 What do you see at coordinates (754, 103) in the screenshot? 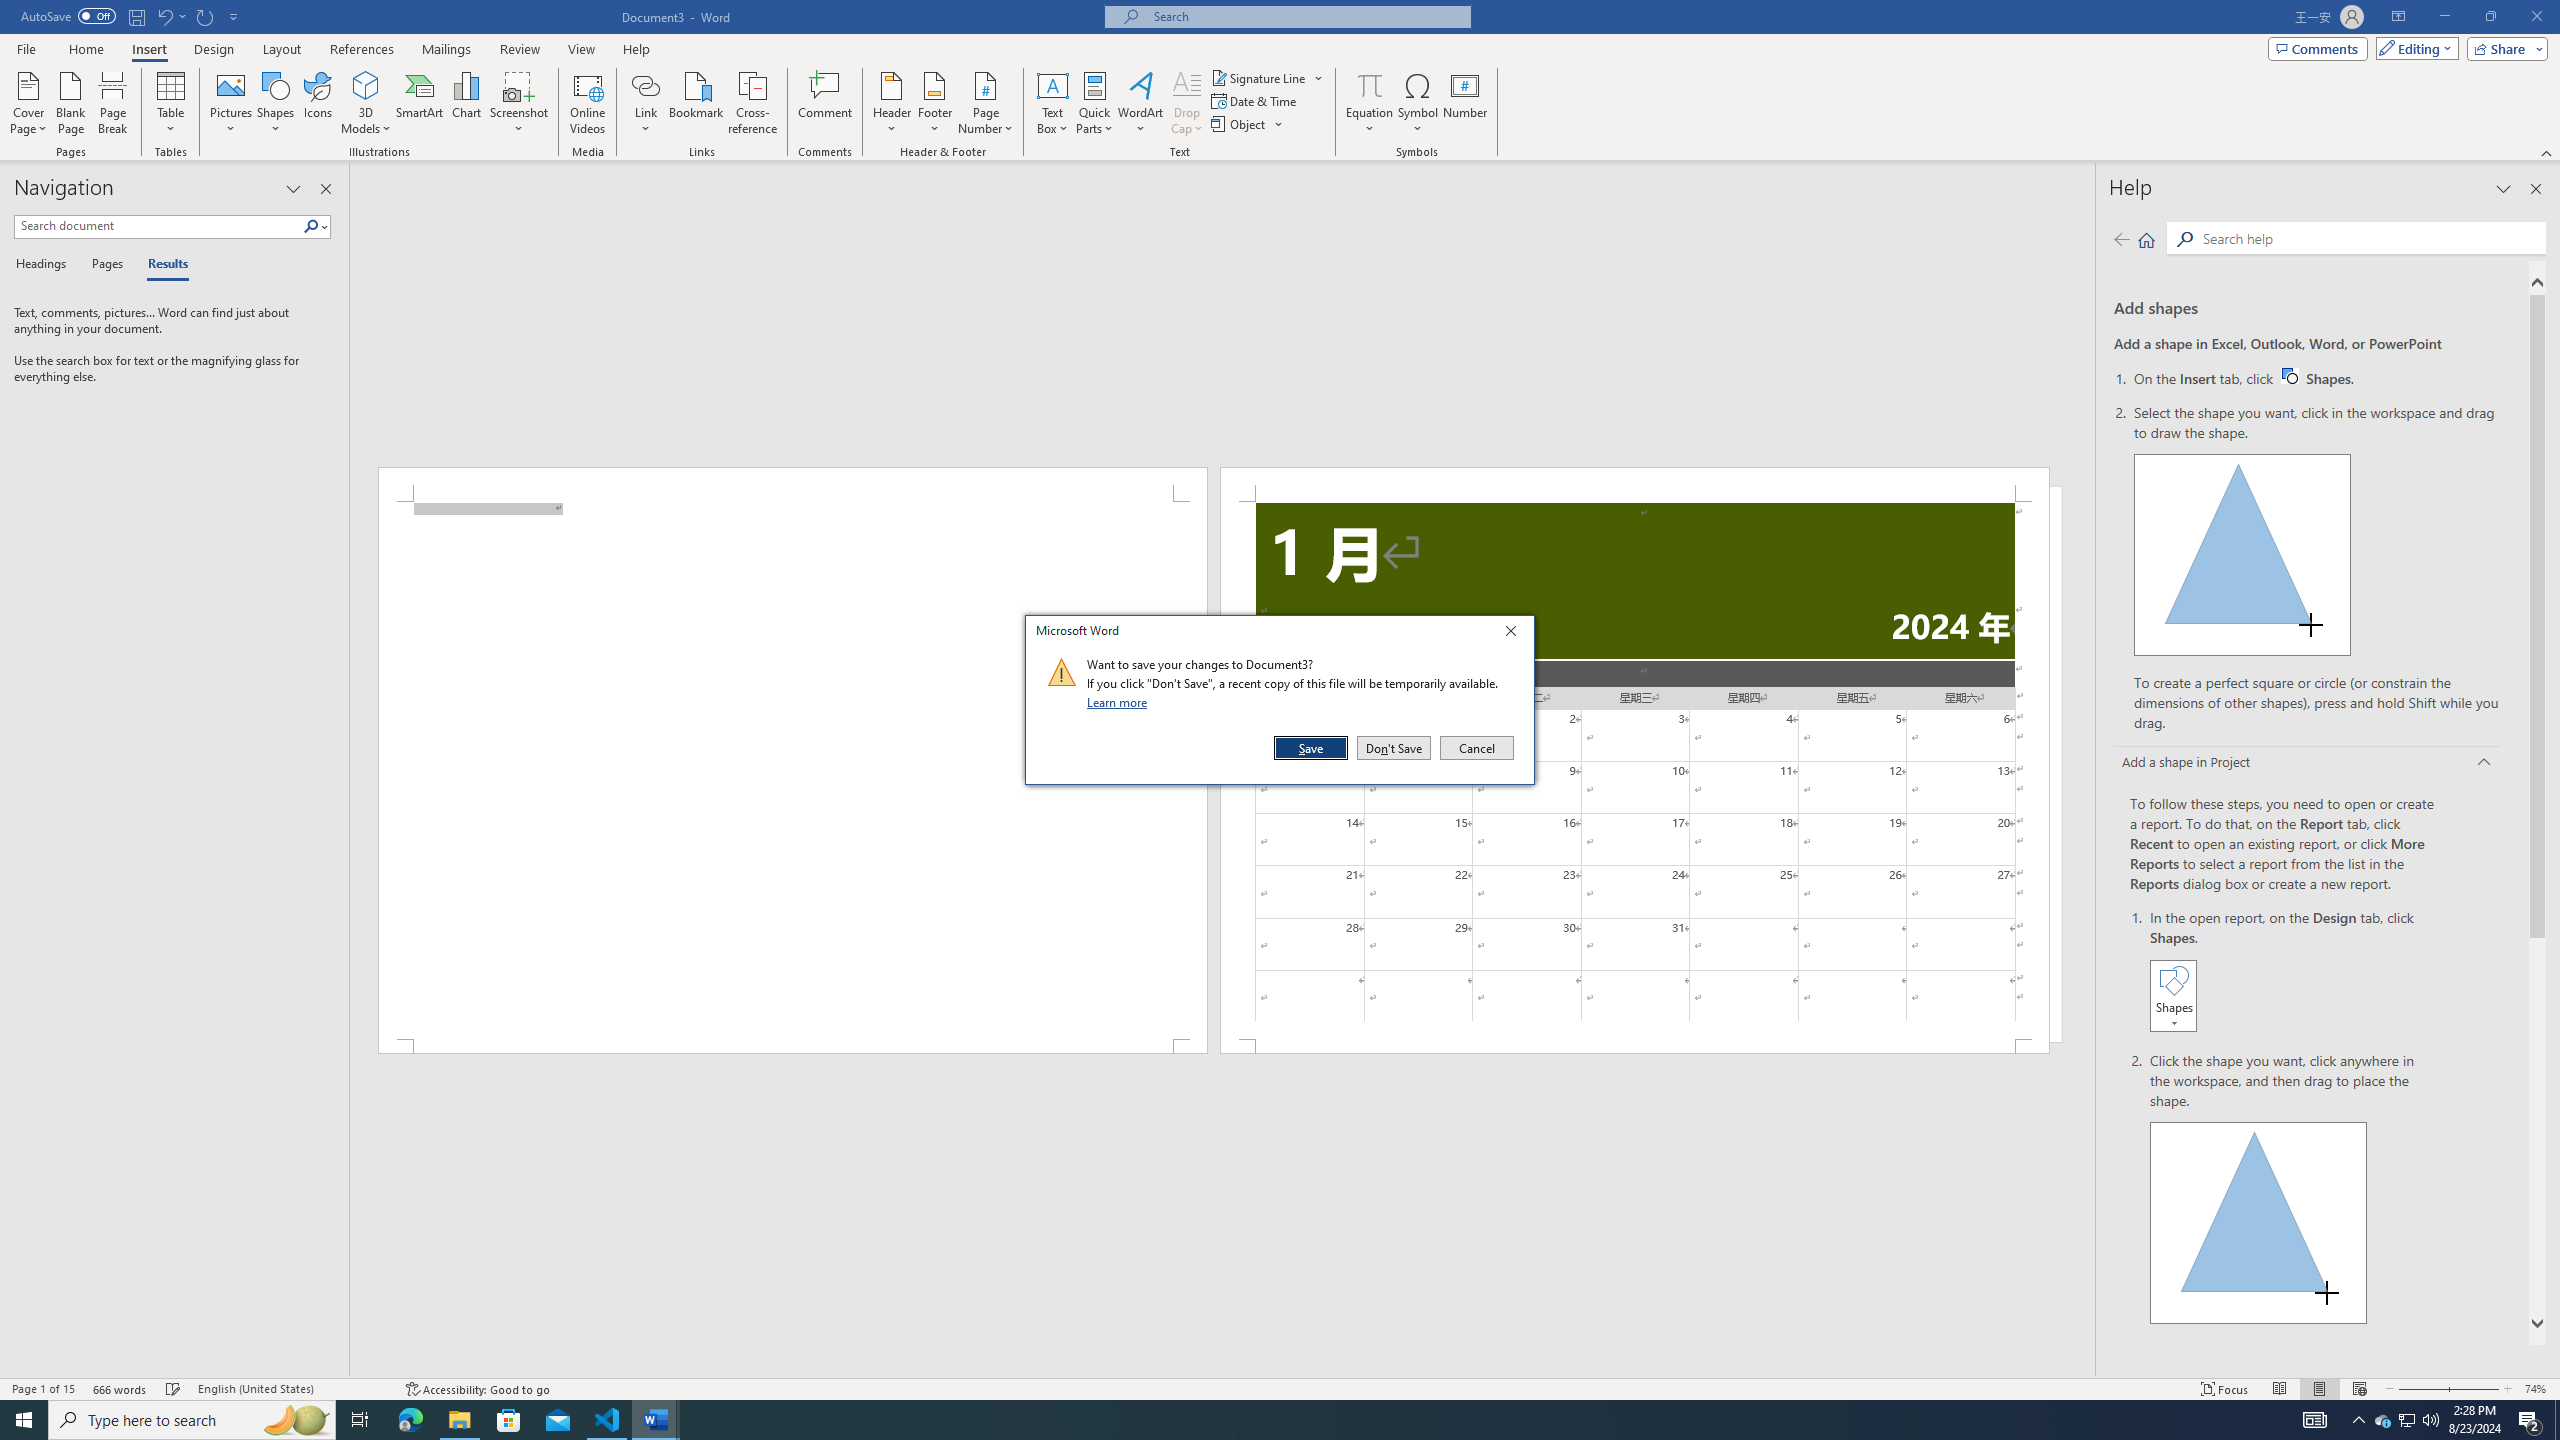
I see `Cross-reference...` at bounding box center [754, 103].